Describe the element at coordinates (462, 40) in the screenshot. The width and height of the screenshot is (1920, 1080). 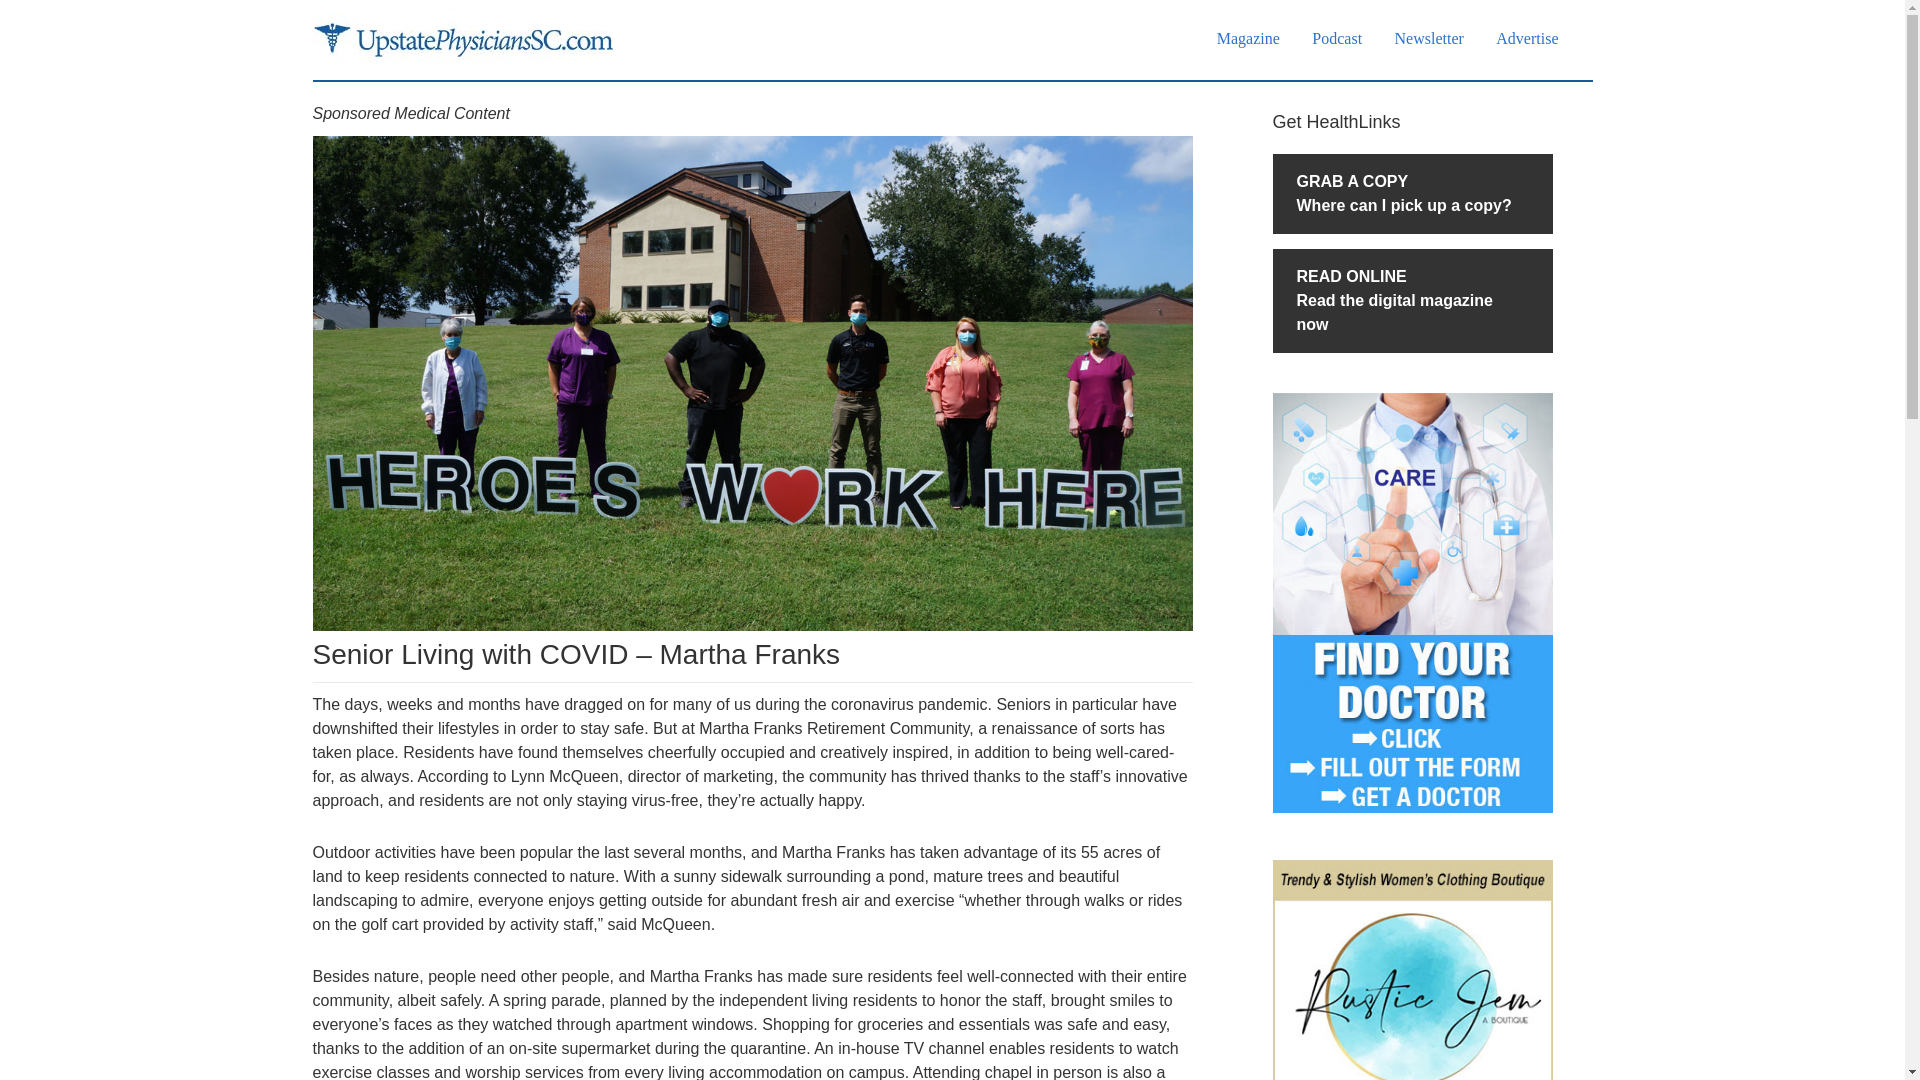
I see `Podcast` at that location.